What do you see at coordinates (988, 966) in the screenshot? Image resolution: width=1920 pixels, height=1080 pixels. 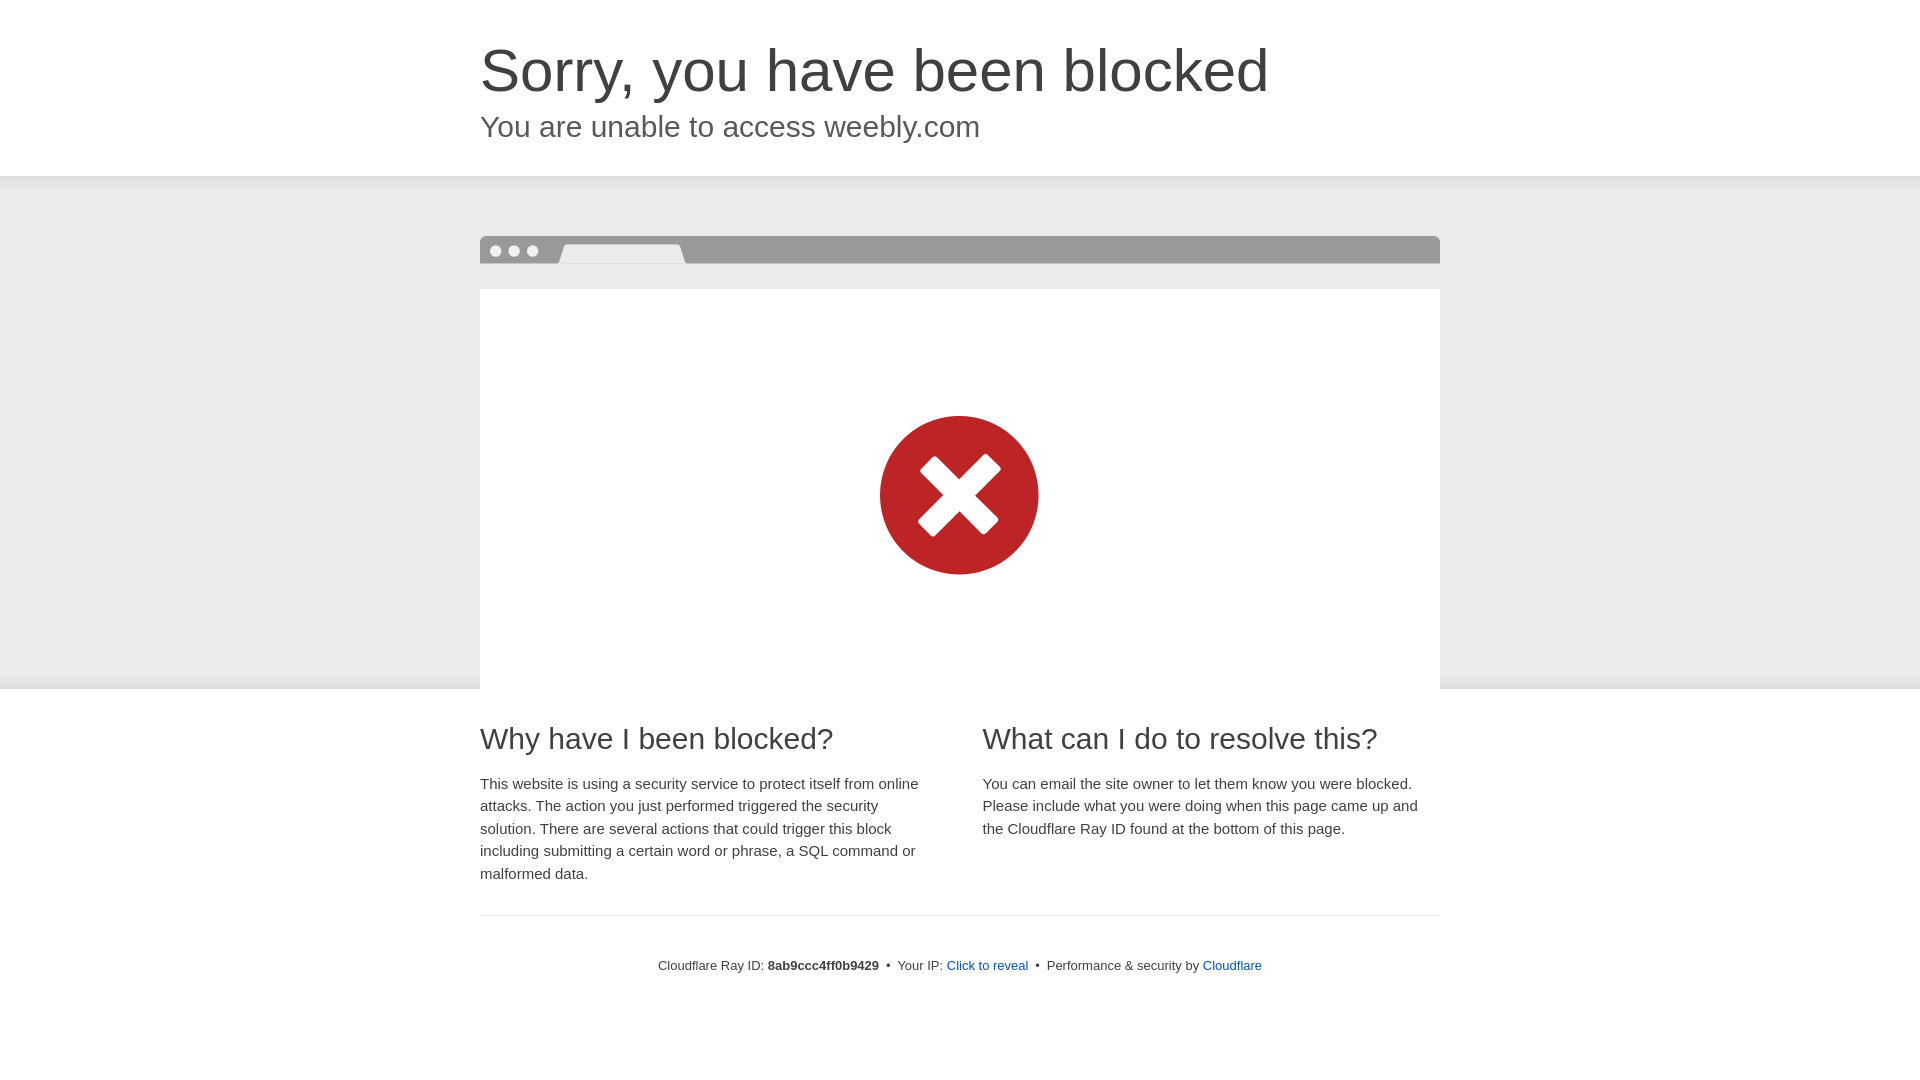 I see `Click to reveal` at bounding box center [988, 966].